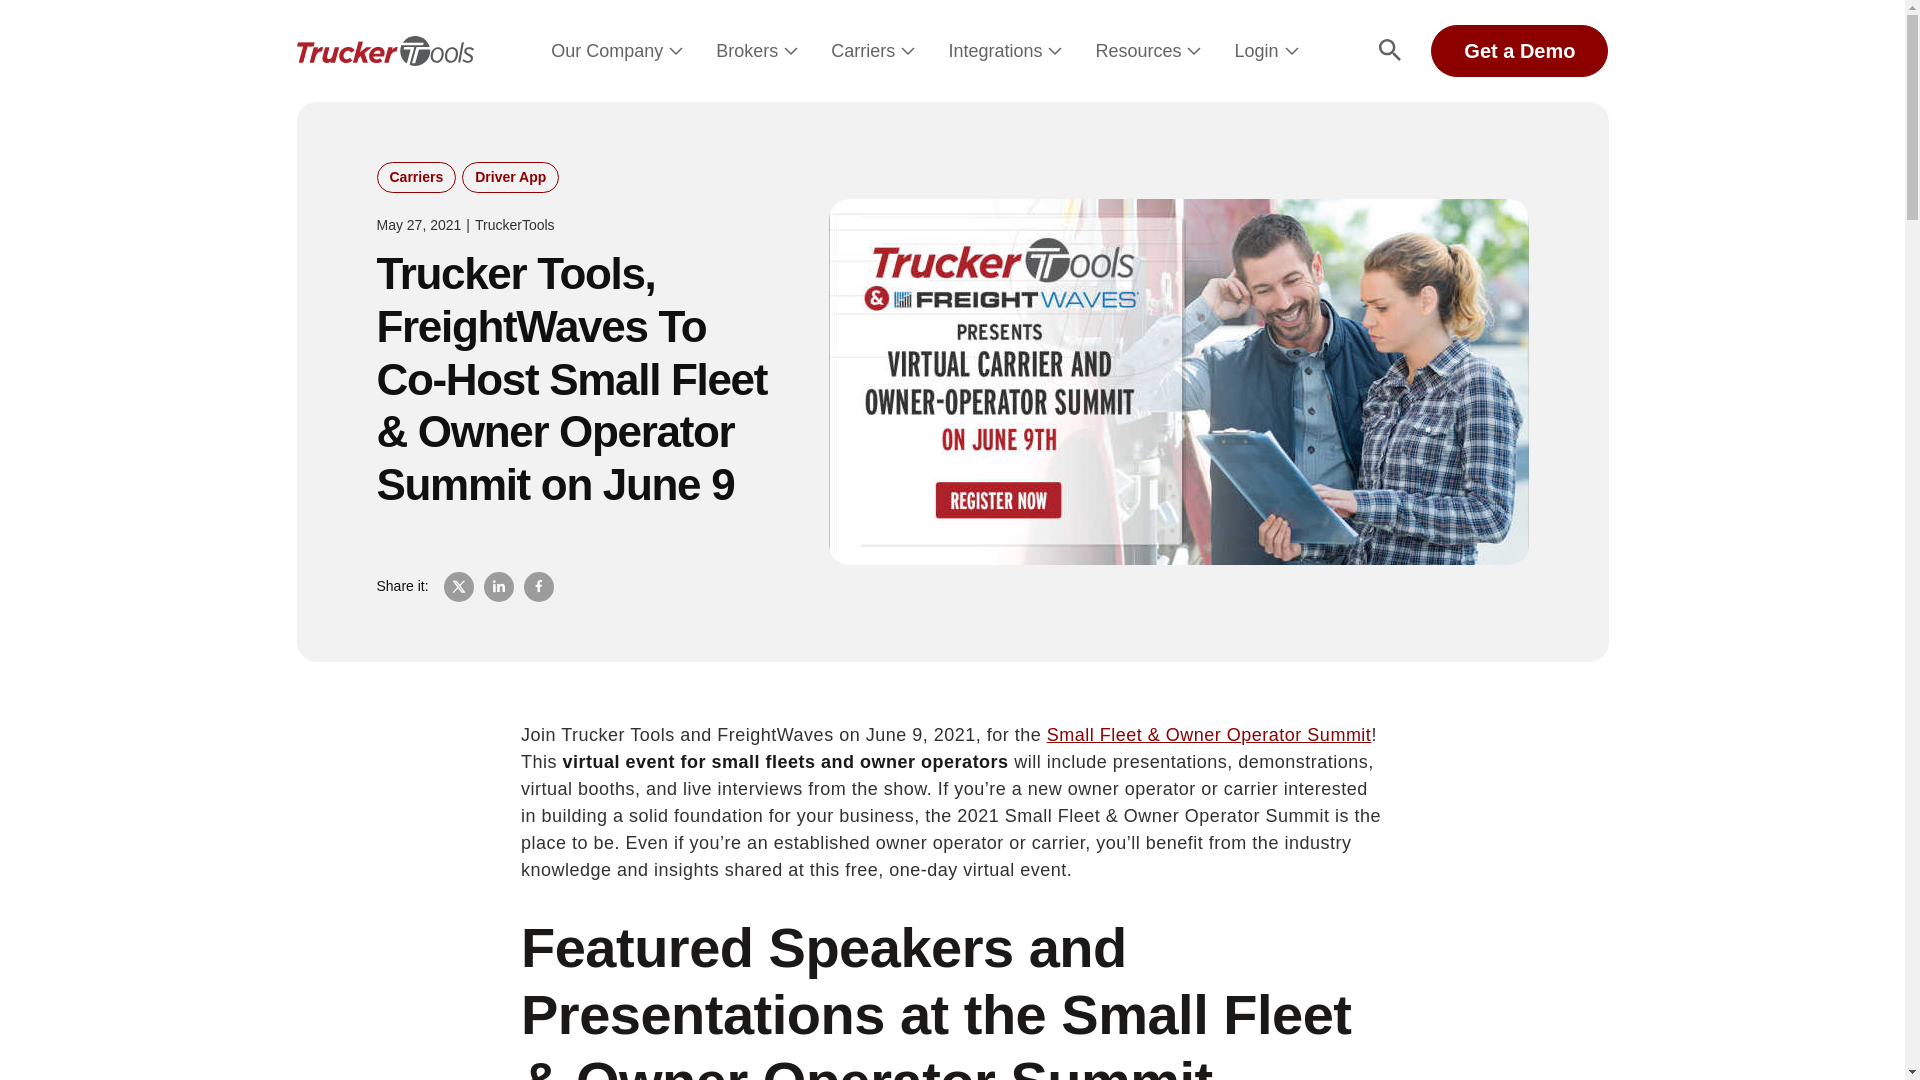 The height and width of the screenshot is (1080, 1920). Describe the element at coordinates (1137, 51) in the screenshot. I see `Resources` at that location.